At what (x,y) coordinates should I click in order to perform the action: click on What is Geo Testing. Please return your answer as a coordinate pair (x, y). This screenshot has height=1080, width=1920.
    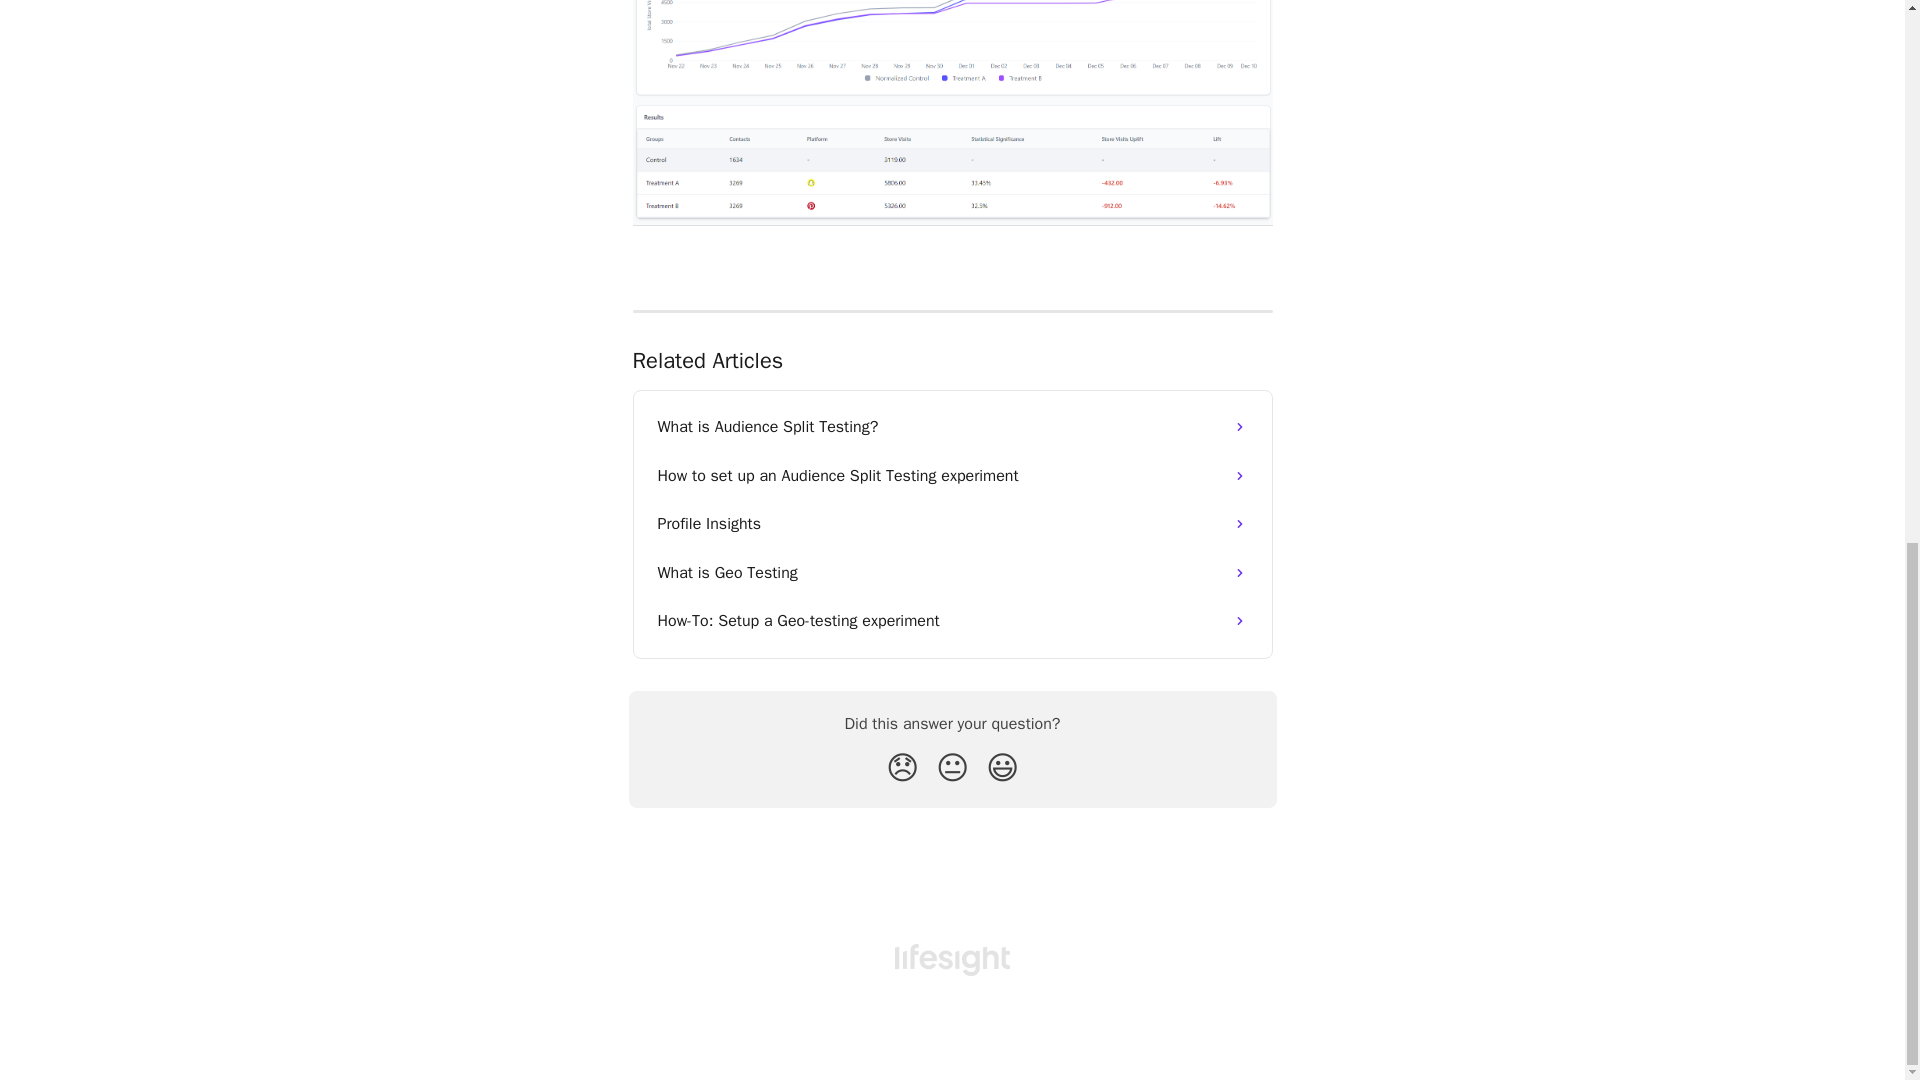
    Looking at the image, I should click on (952, 572).